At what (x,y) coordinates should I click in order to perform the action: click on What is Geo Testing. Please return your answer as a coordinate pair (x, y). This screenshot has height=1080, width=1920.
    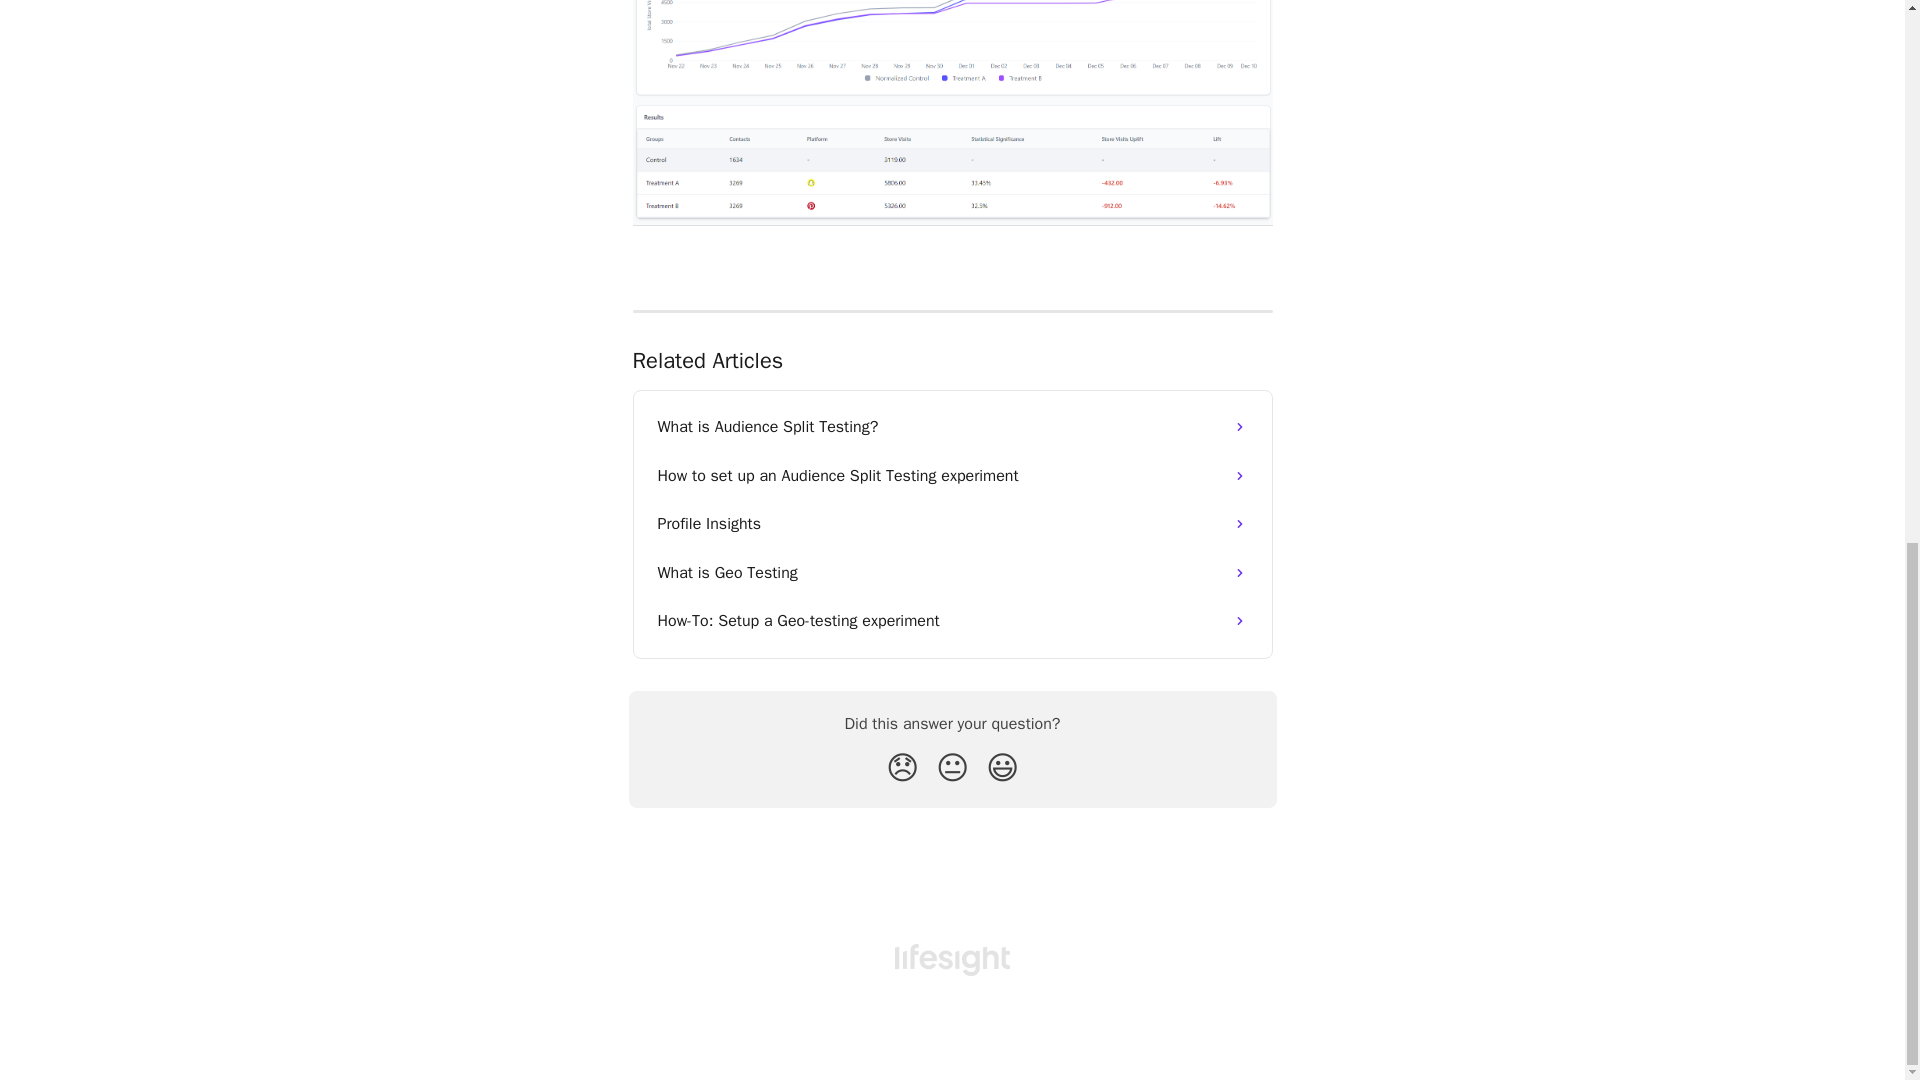
    Looking at the image, I should click on (952, 572).